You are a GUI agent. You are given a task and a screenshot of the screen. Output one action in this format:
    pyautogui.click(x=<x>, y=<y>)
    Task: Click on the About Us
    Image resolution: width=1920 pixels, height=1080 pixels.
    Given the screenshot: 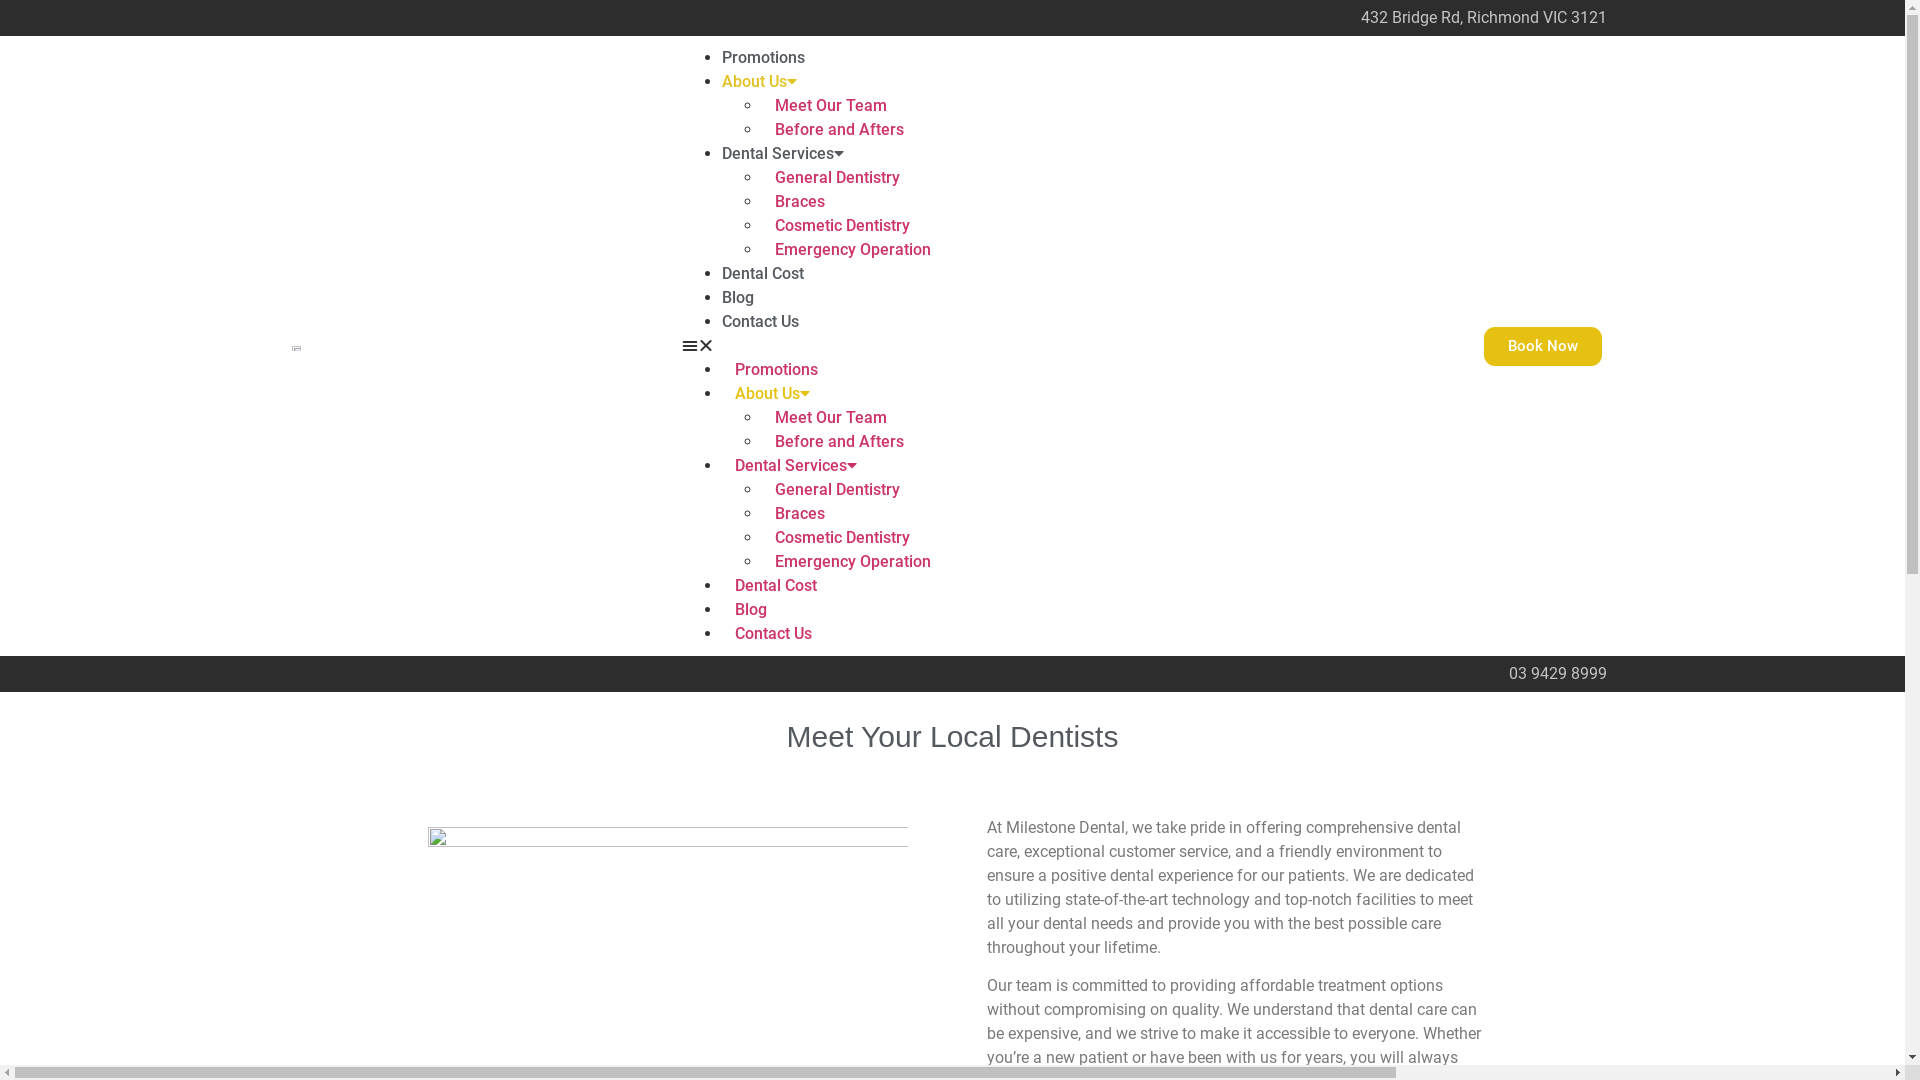 What is the action you would take?
    pyautogui.click(x=772, y=394)
    